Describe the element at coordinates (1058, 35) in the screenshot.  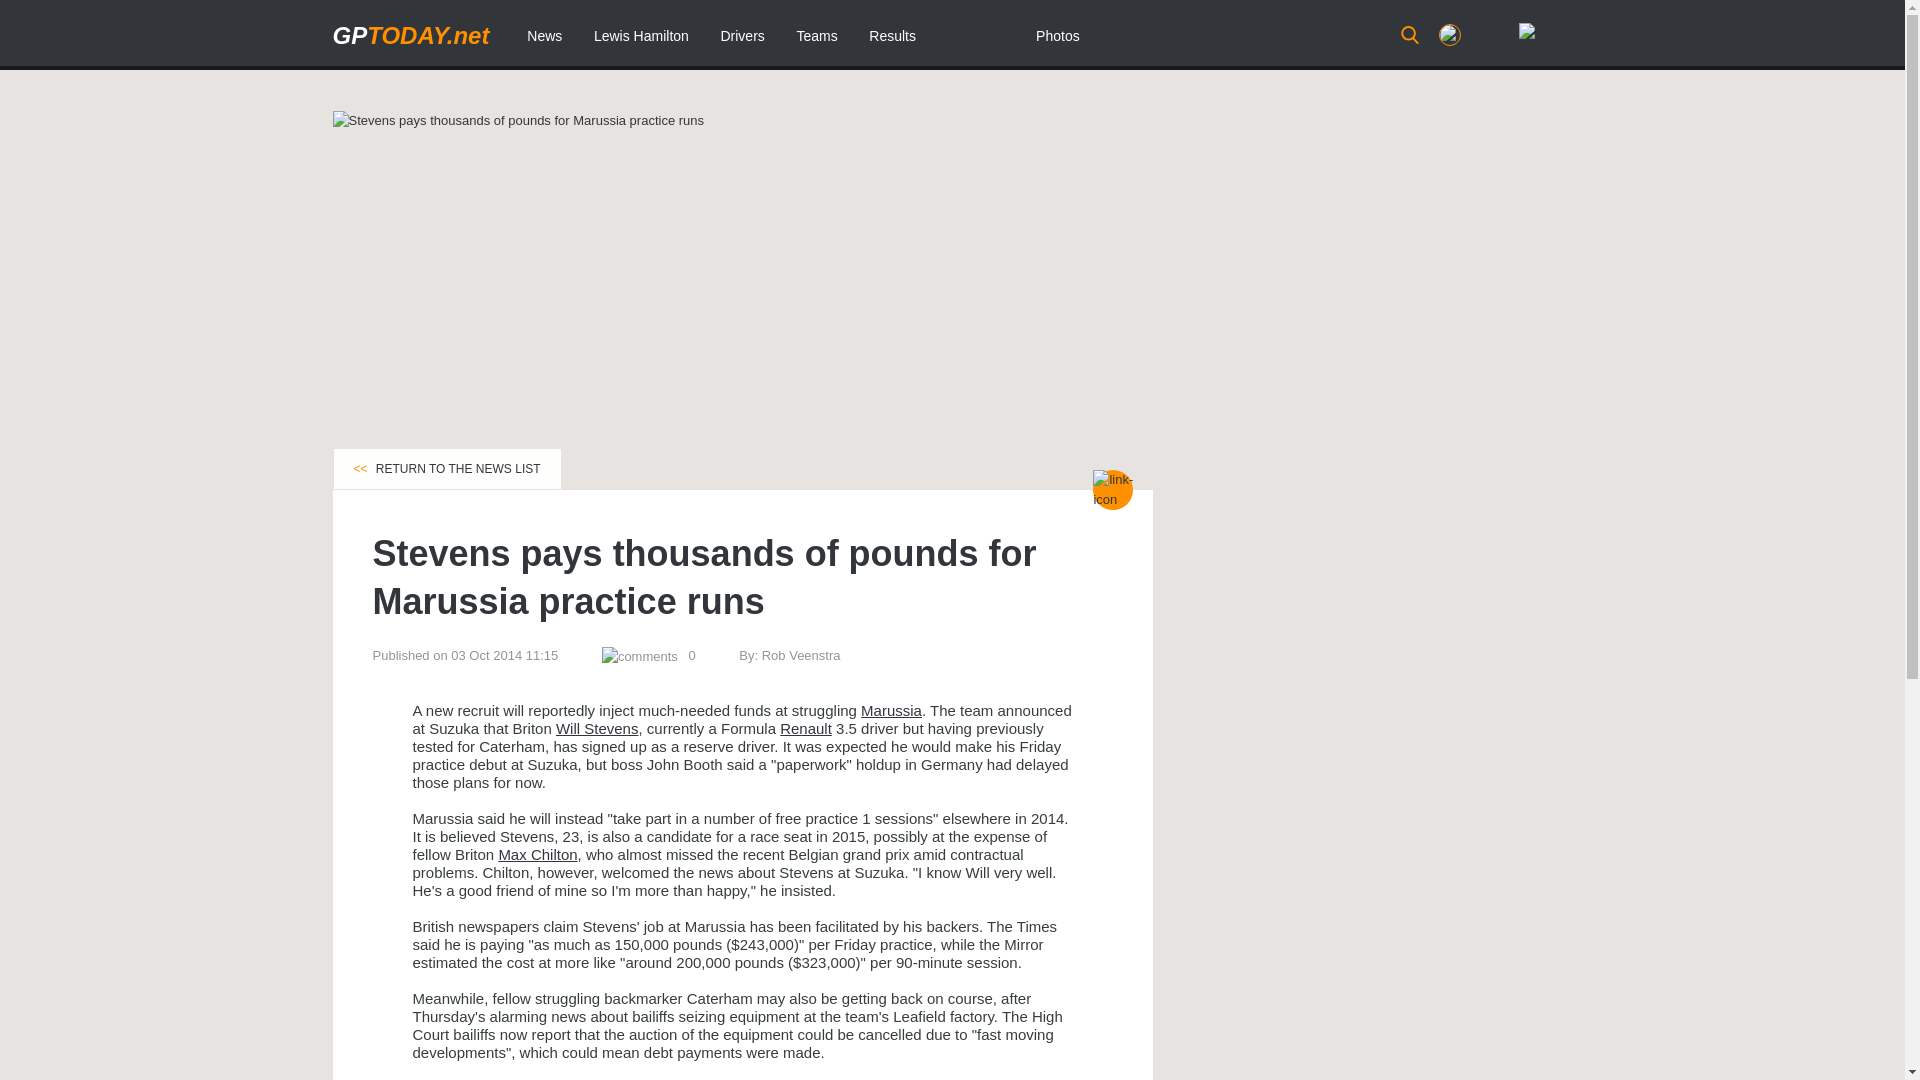
I see `Photos` at that location.